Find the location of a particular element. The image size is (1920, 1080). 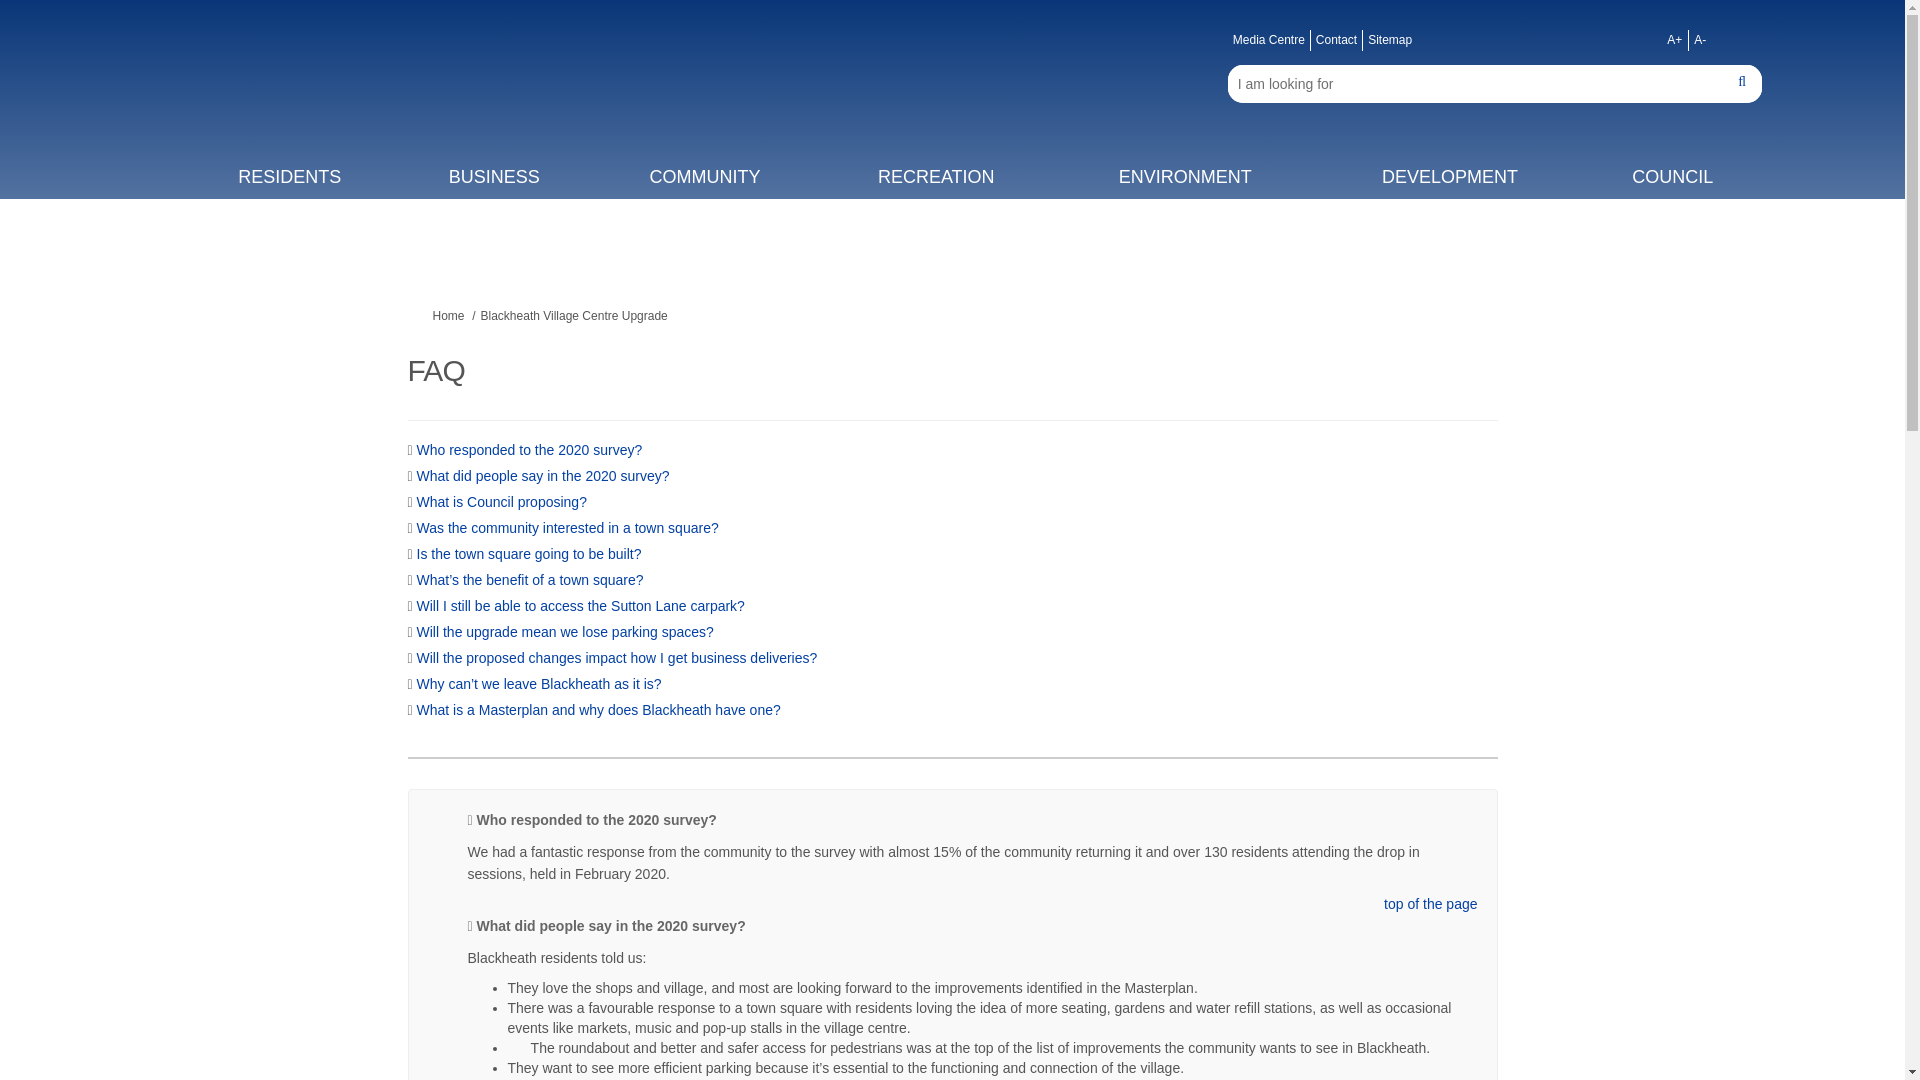

Is the town square going to be built? is located at coordinates (528, 554).